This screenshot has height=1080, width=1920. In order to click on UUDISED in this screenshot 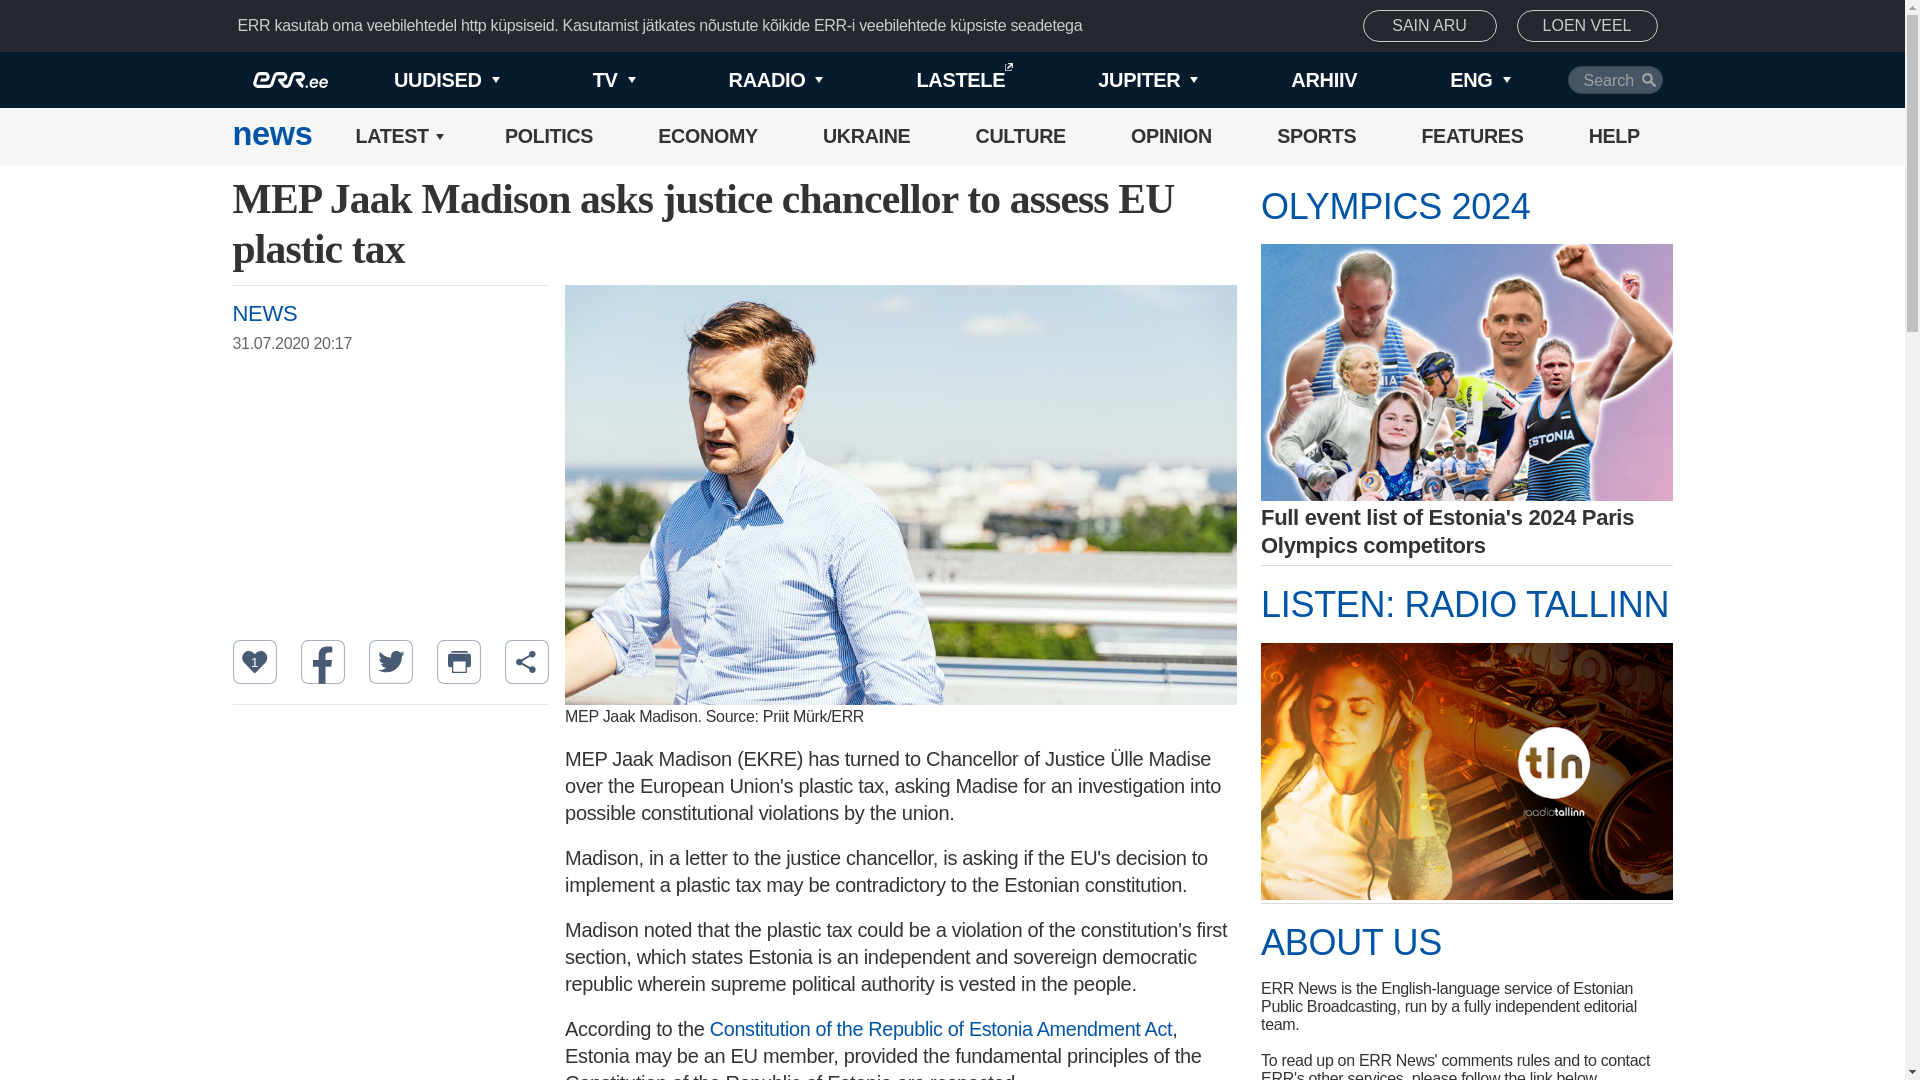, I will do `click(414, 80)`.